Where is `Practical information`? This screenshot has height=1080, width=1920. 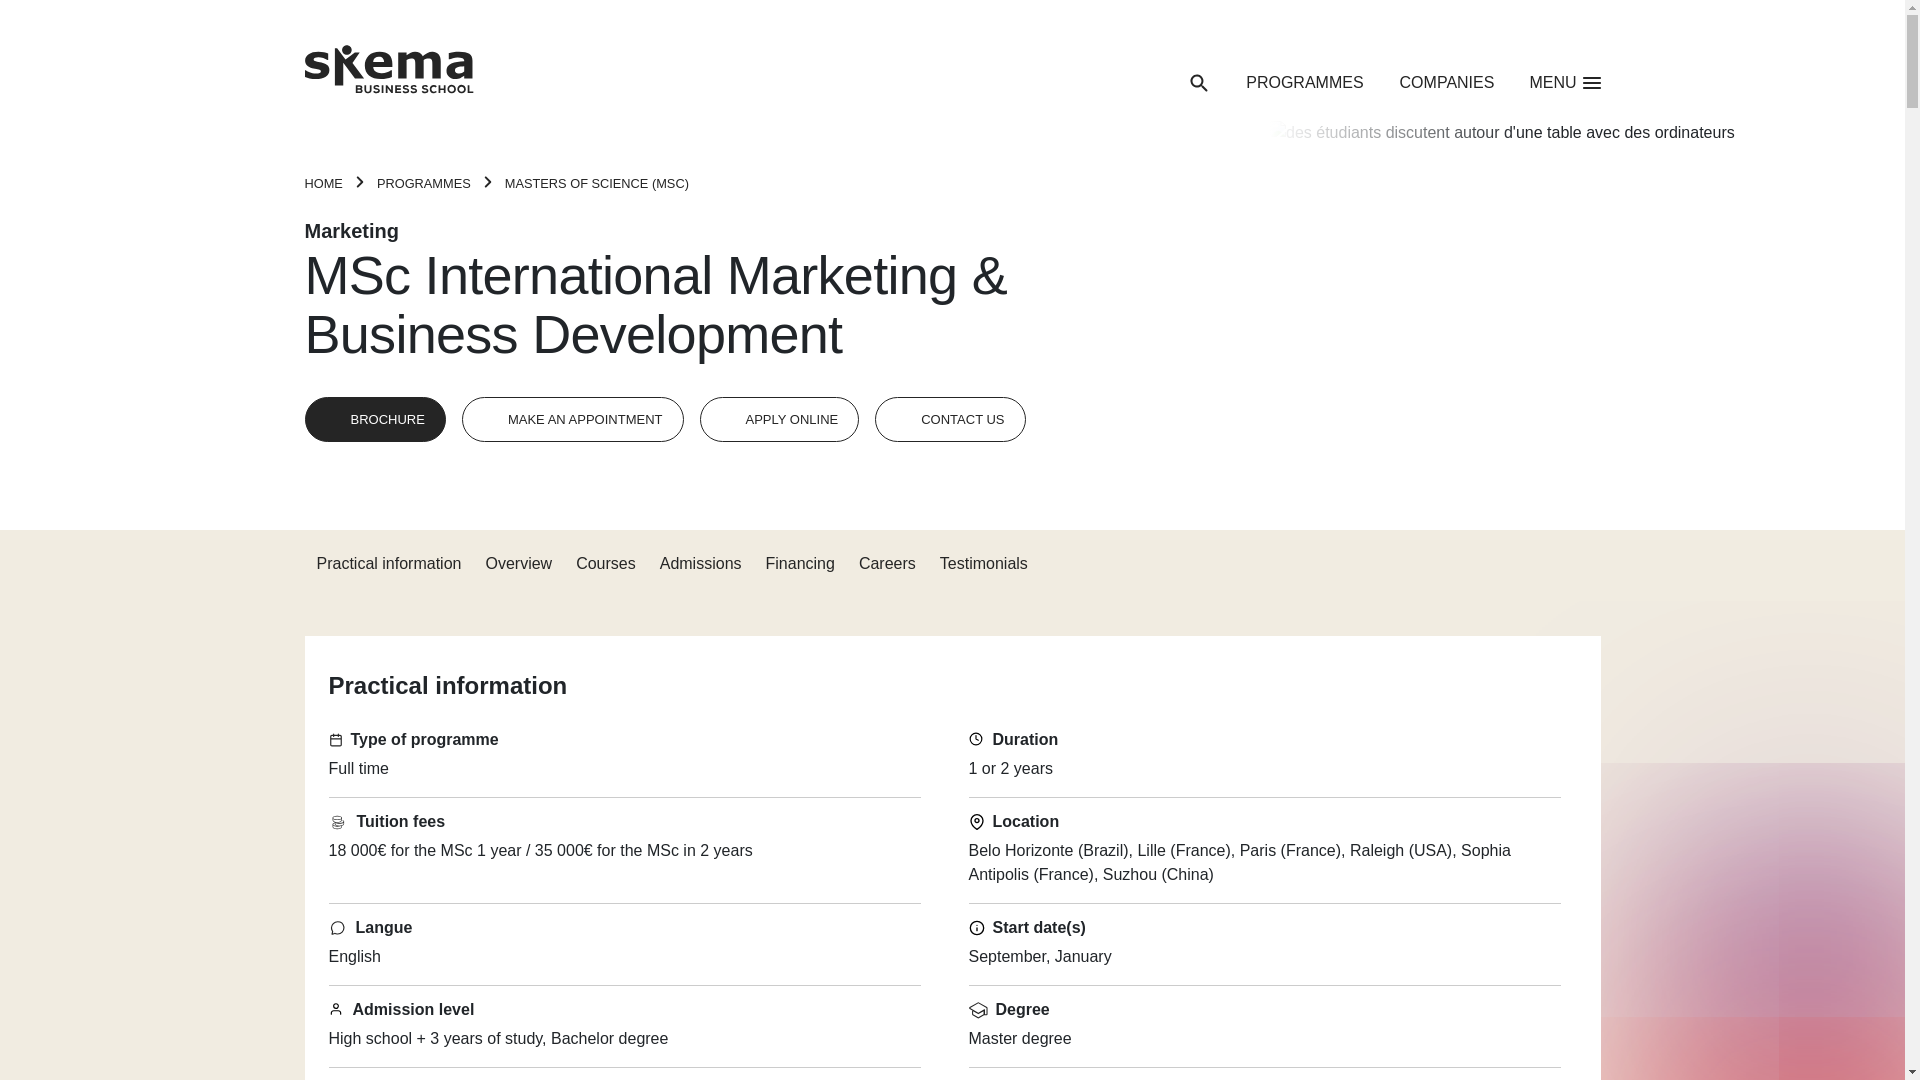 Practical information is located at coordinates (388, 564).